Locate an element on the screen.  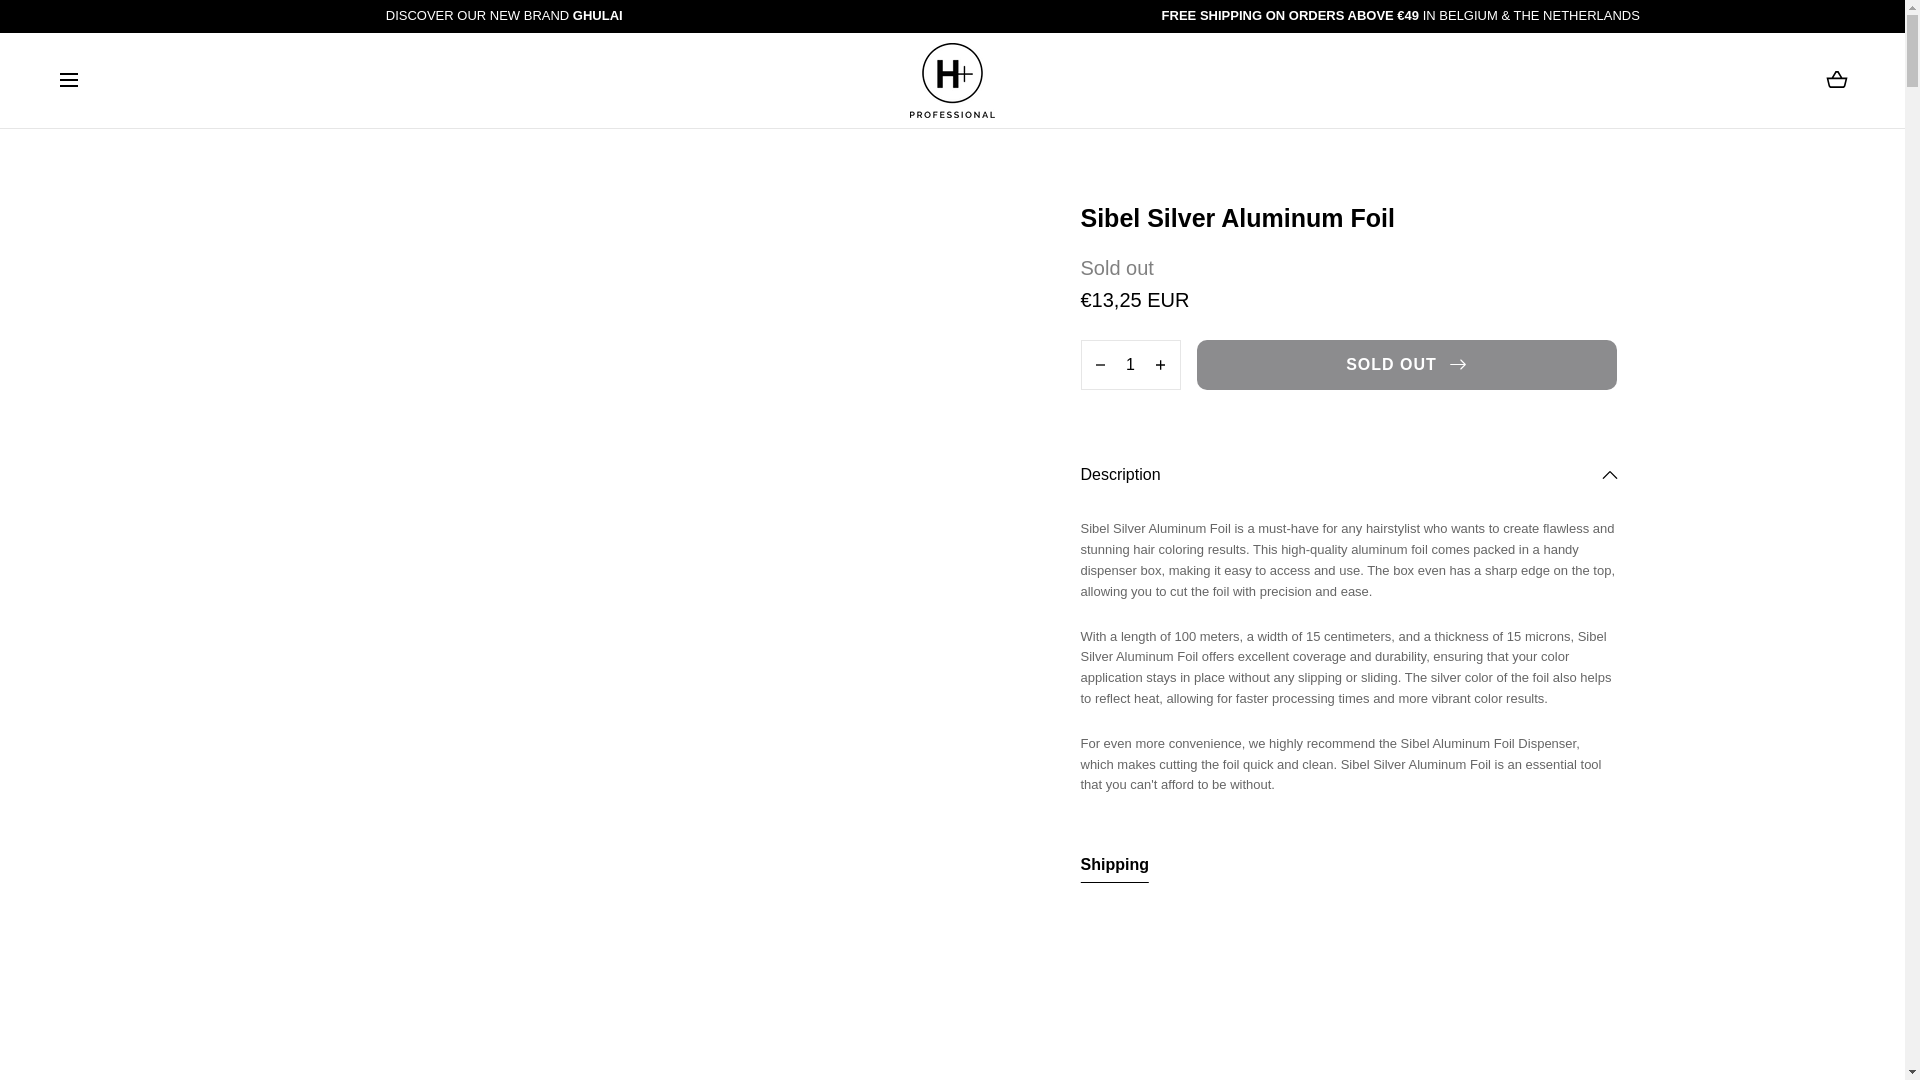
Increase quantity for Sibel Silver Aluminum Foil is located at coordinates (1099, 364).